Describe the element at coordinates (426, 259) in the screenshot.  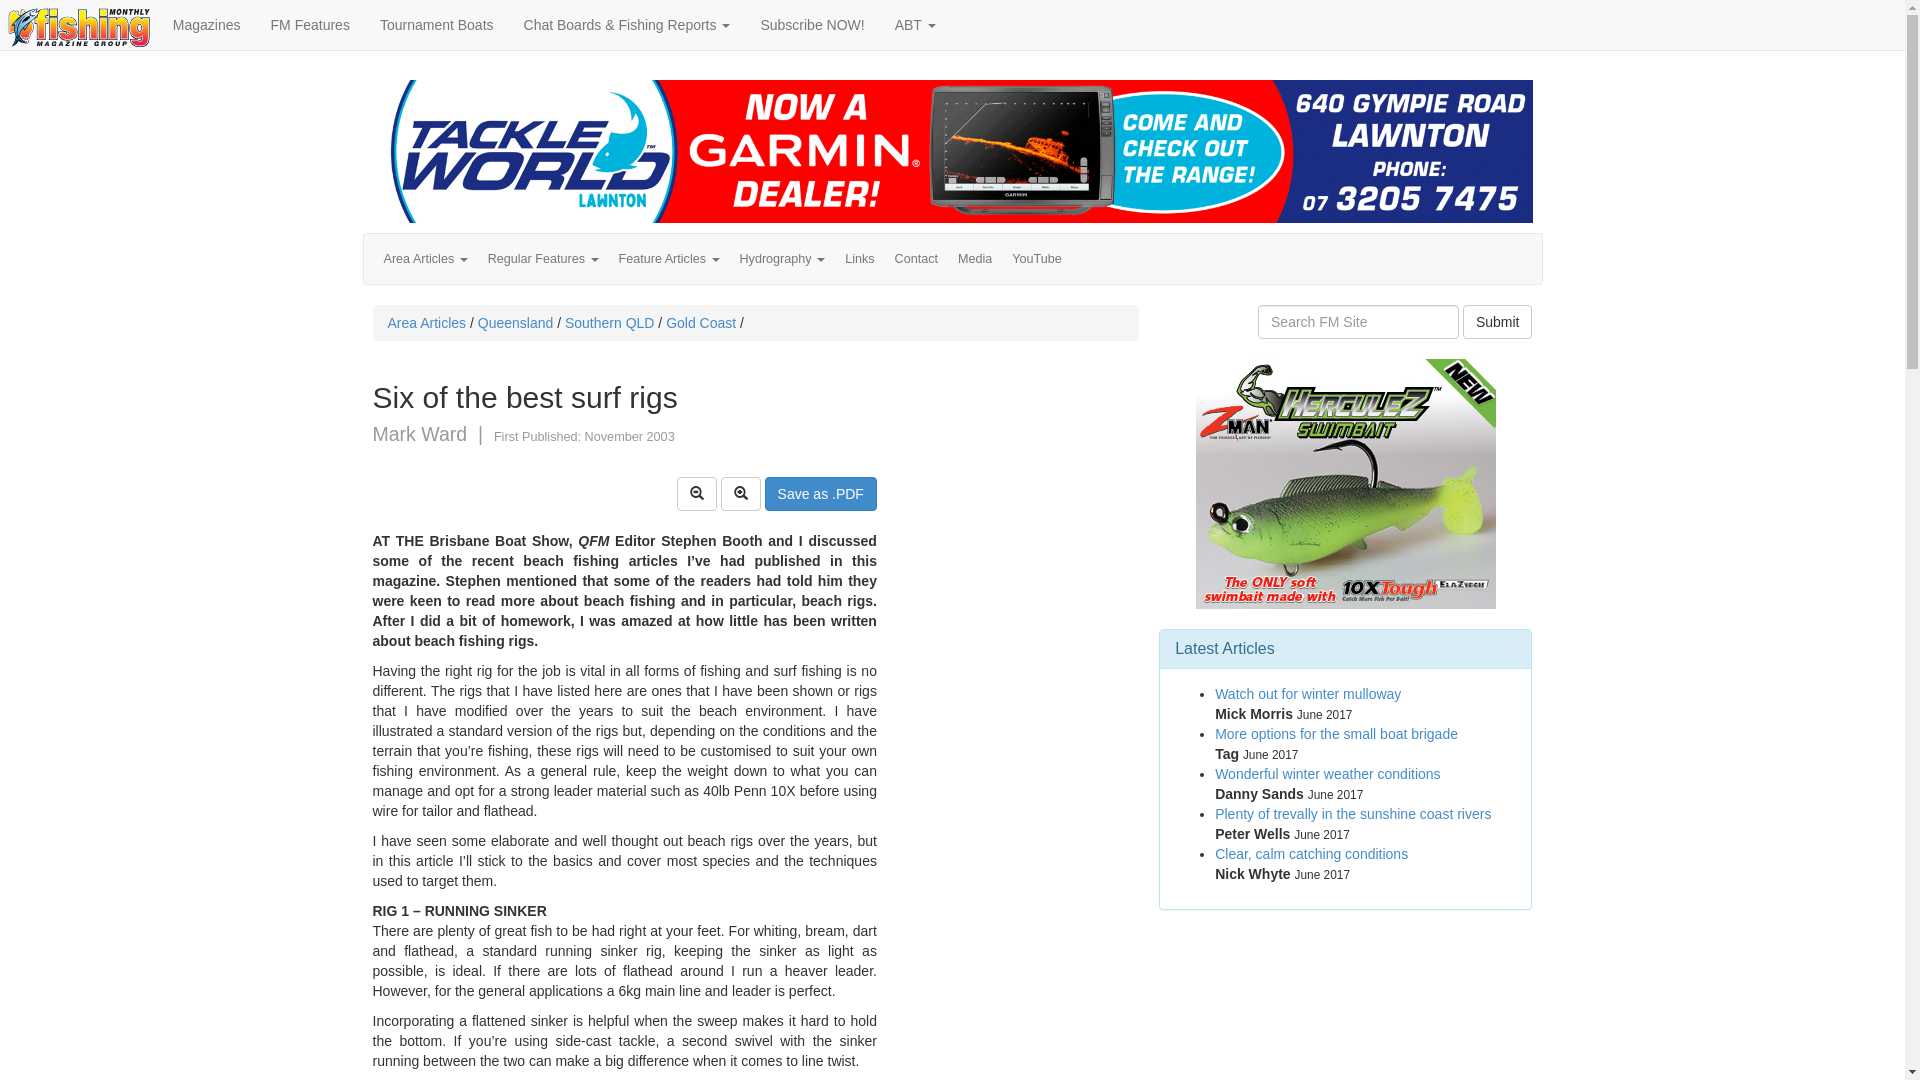
I see `Area Articles` at that location.